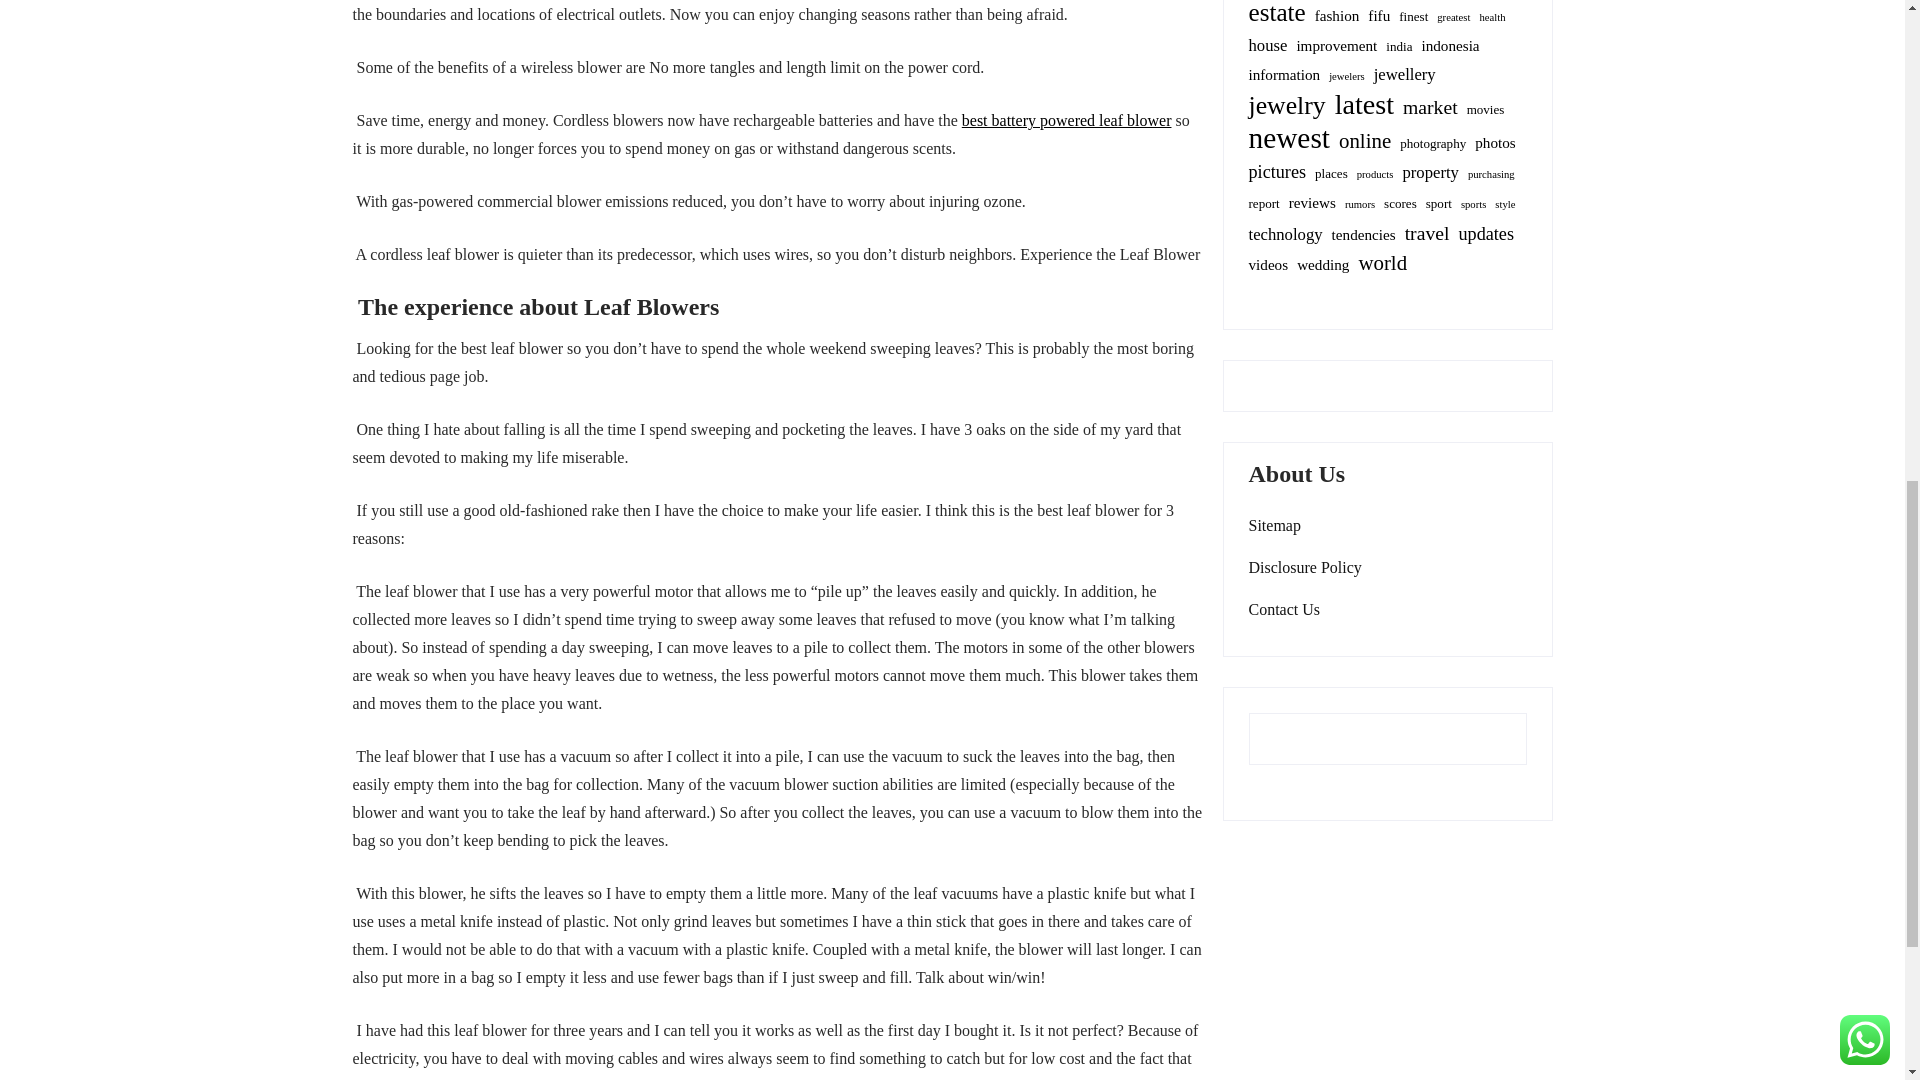  I want to click on house, so click(1267, 46).